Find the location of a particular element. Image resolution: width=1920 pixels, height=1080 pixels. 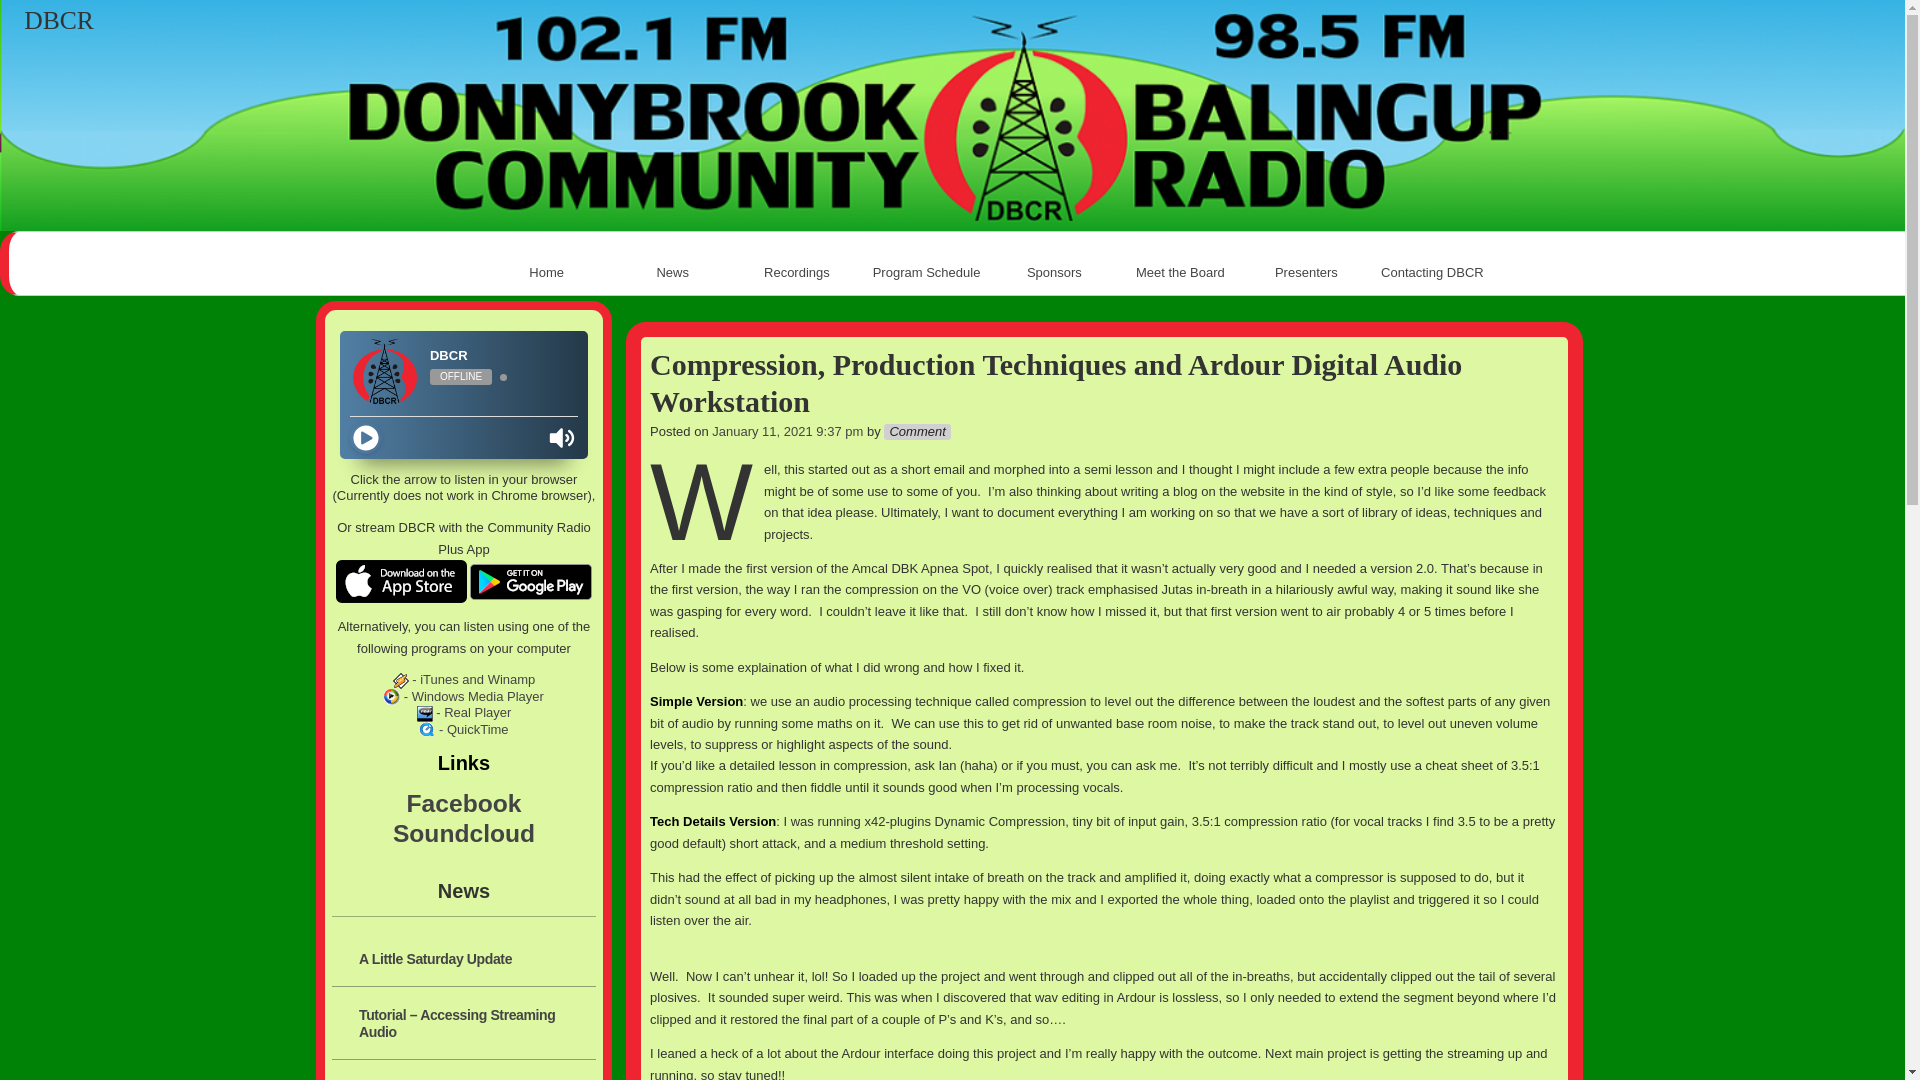

Recordings  is located at coordinates (799, 273).